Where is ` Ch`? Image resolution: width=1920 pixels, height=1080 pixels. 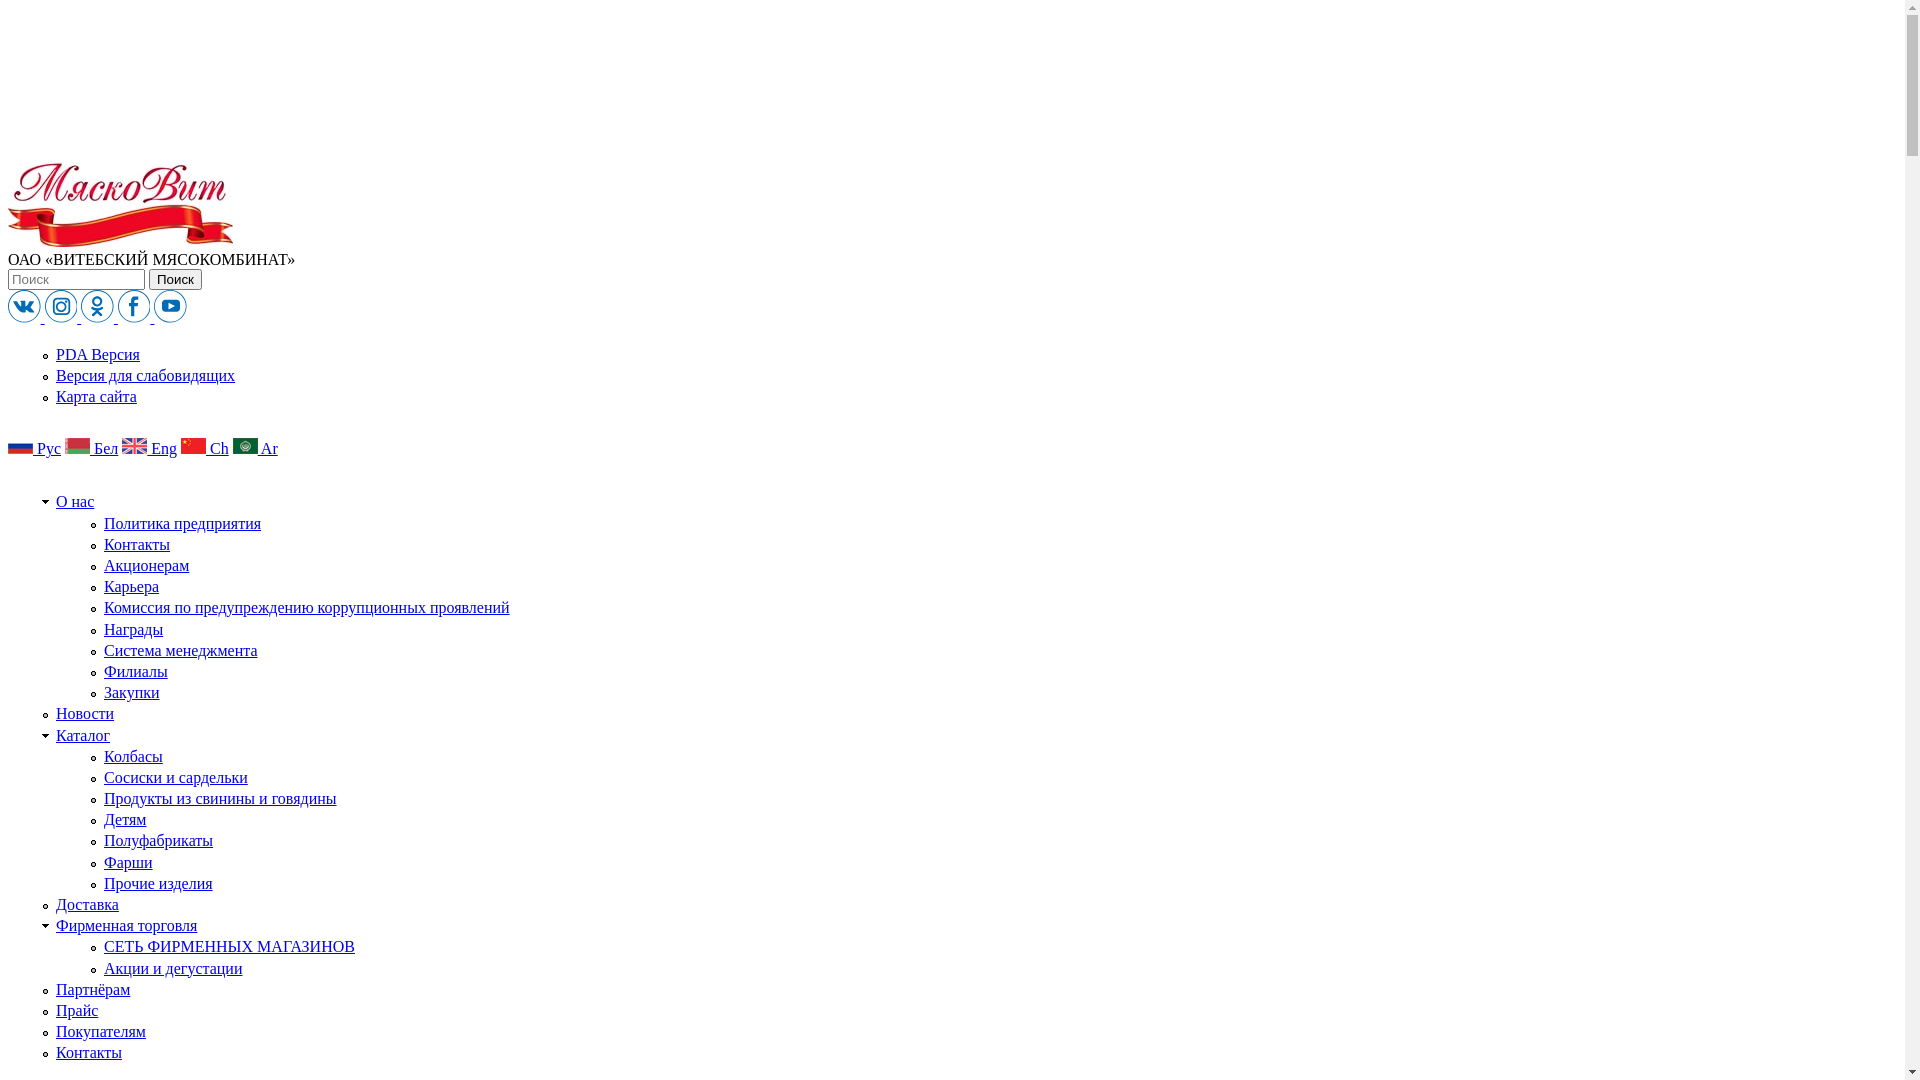
 Ch is located at coordinates (205, 448).